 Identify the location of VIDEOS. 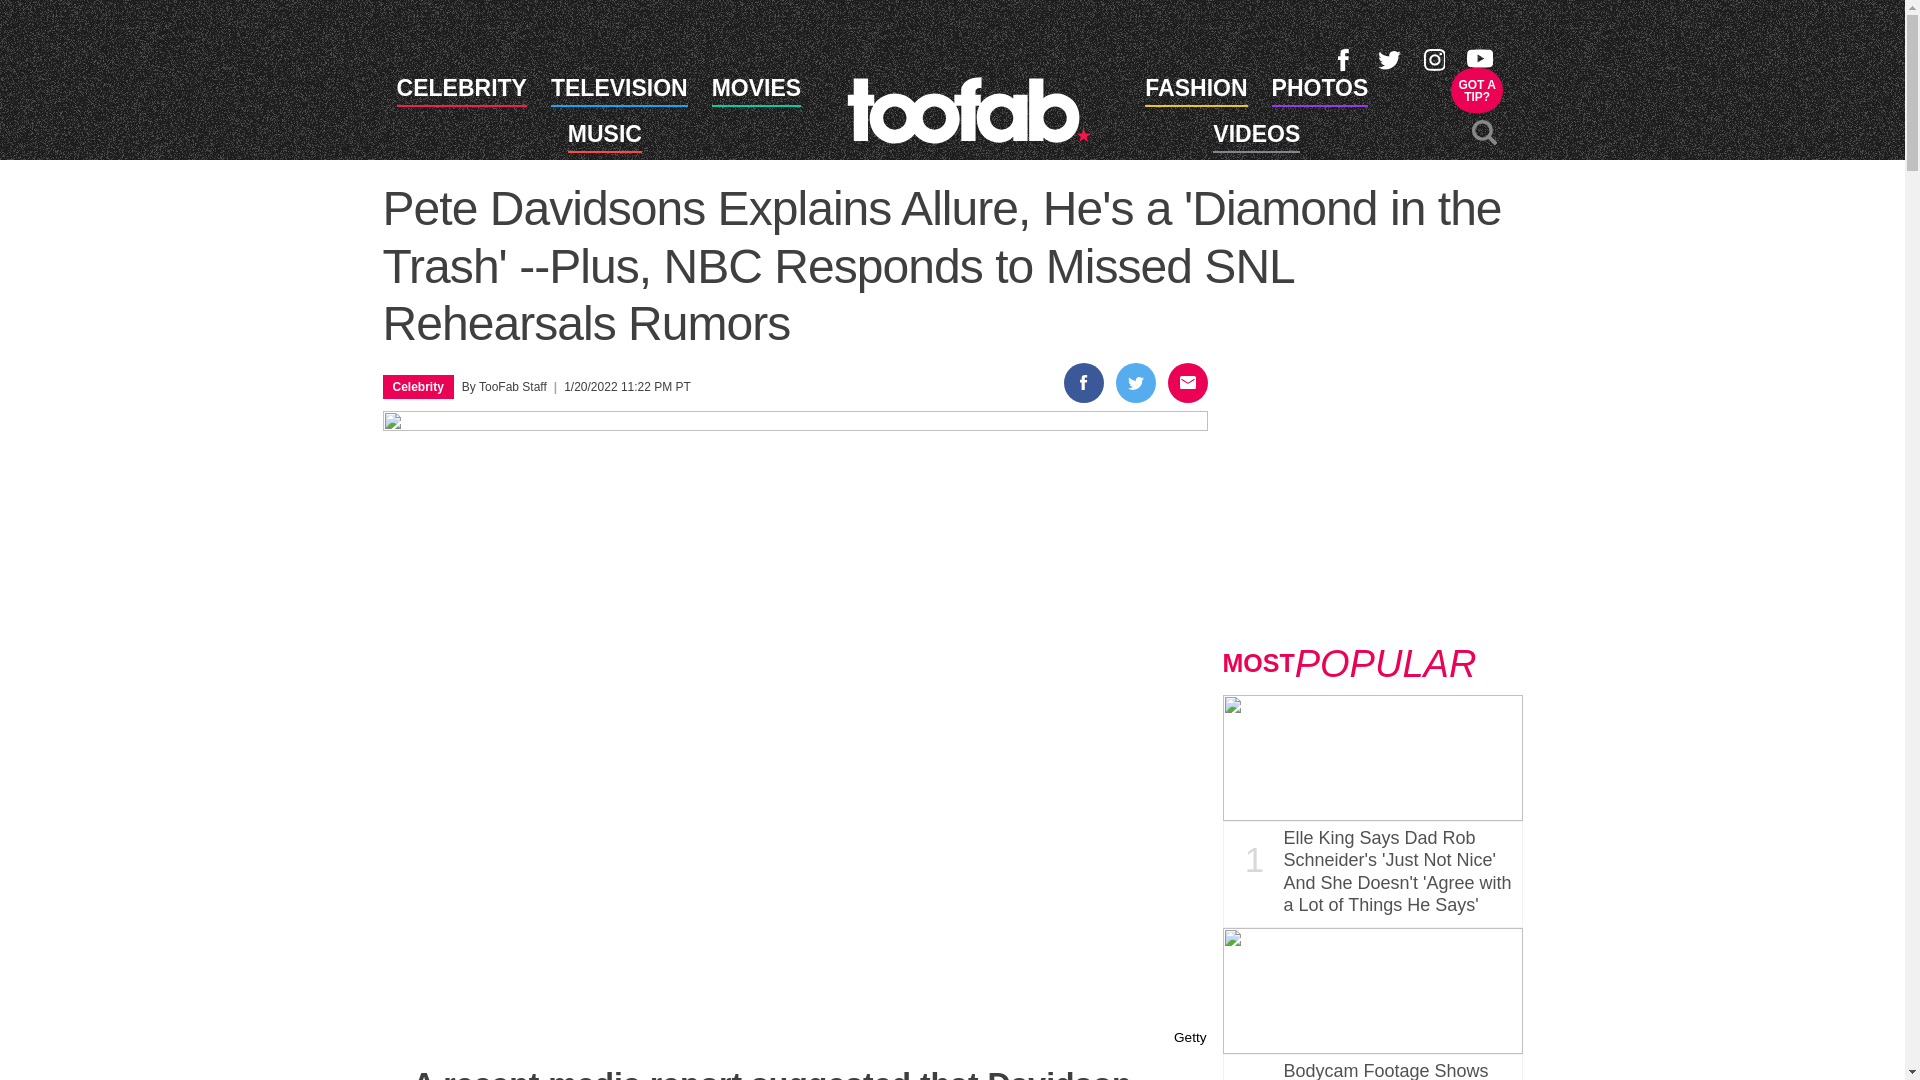
(417, 387).